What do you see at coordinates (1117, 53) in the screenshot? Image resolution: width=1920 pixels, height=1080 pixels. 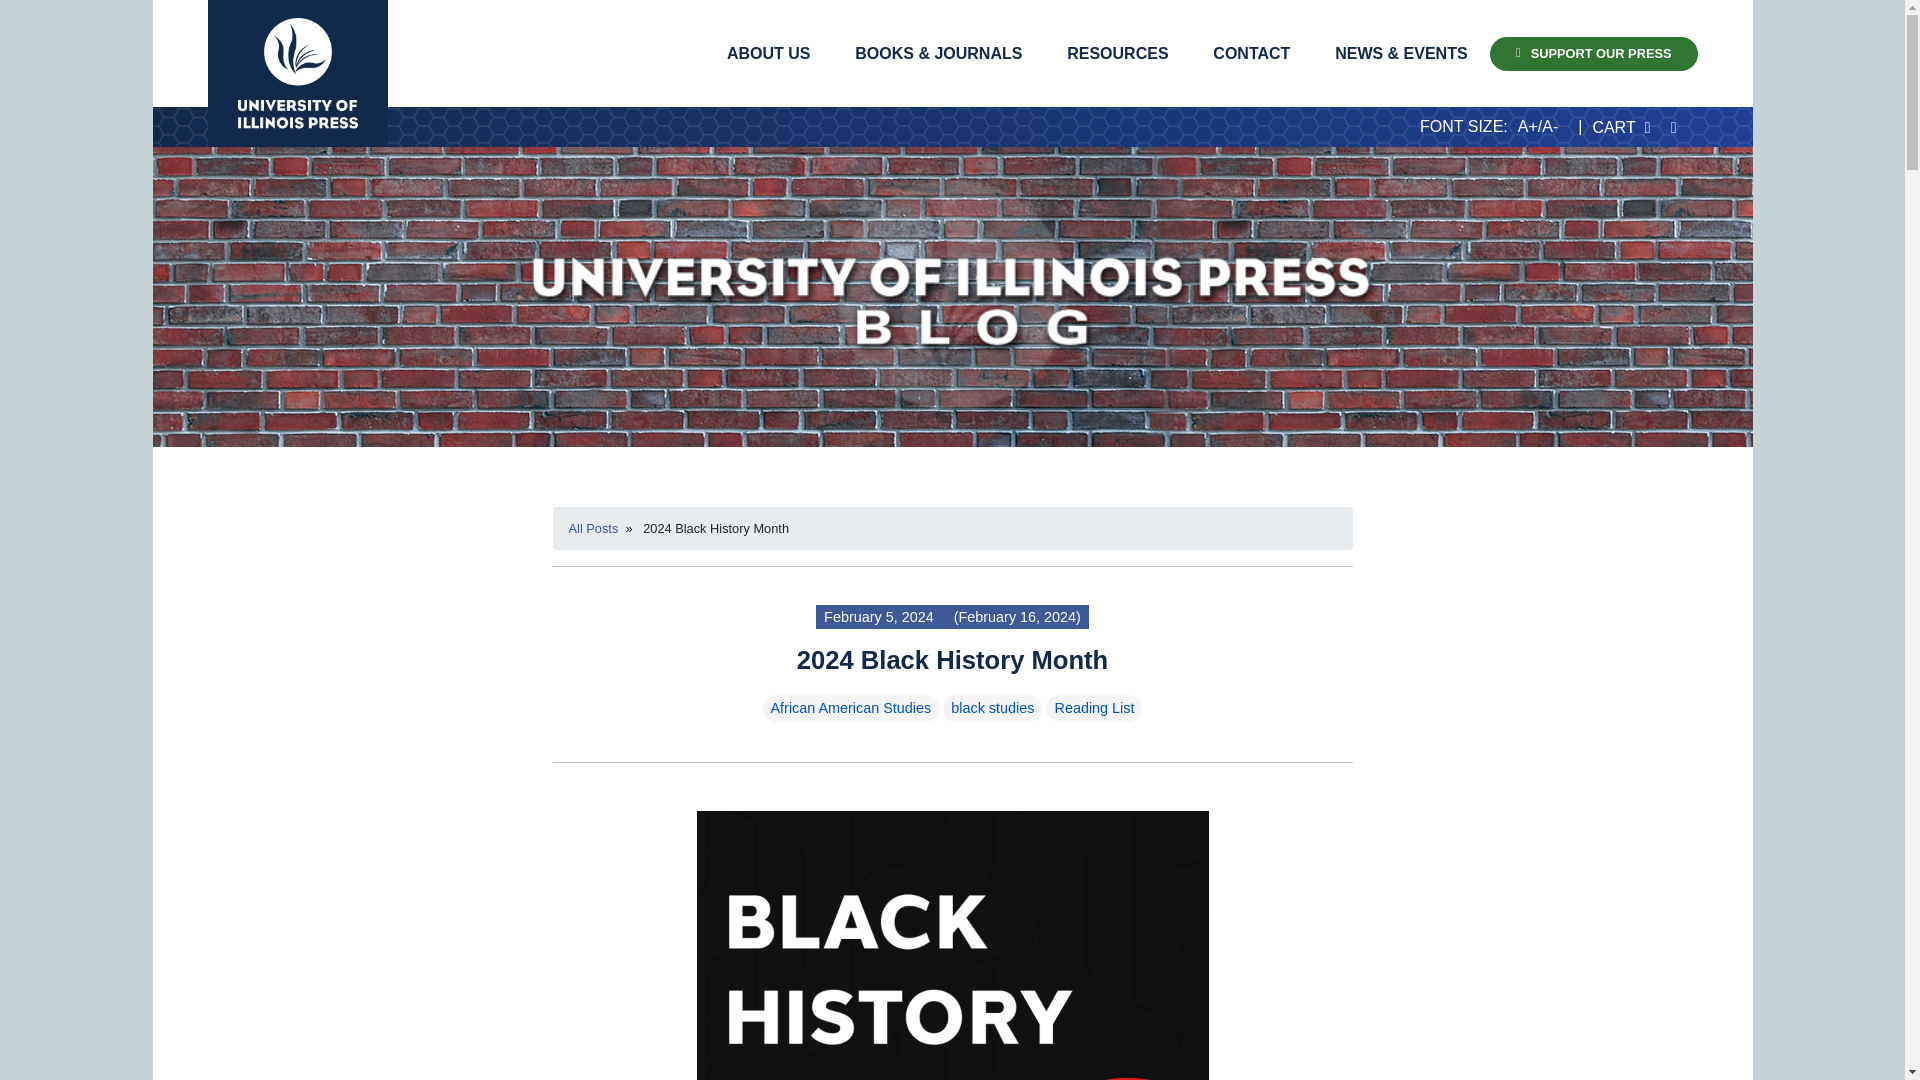 I see `RESOURCES` at bounding box center [1117, 53].